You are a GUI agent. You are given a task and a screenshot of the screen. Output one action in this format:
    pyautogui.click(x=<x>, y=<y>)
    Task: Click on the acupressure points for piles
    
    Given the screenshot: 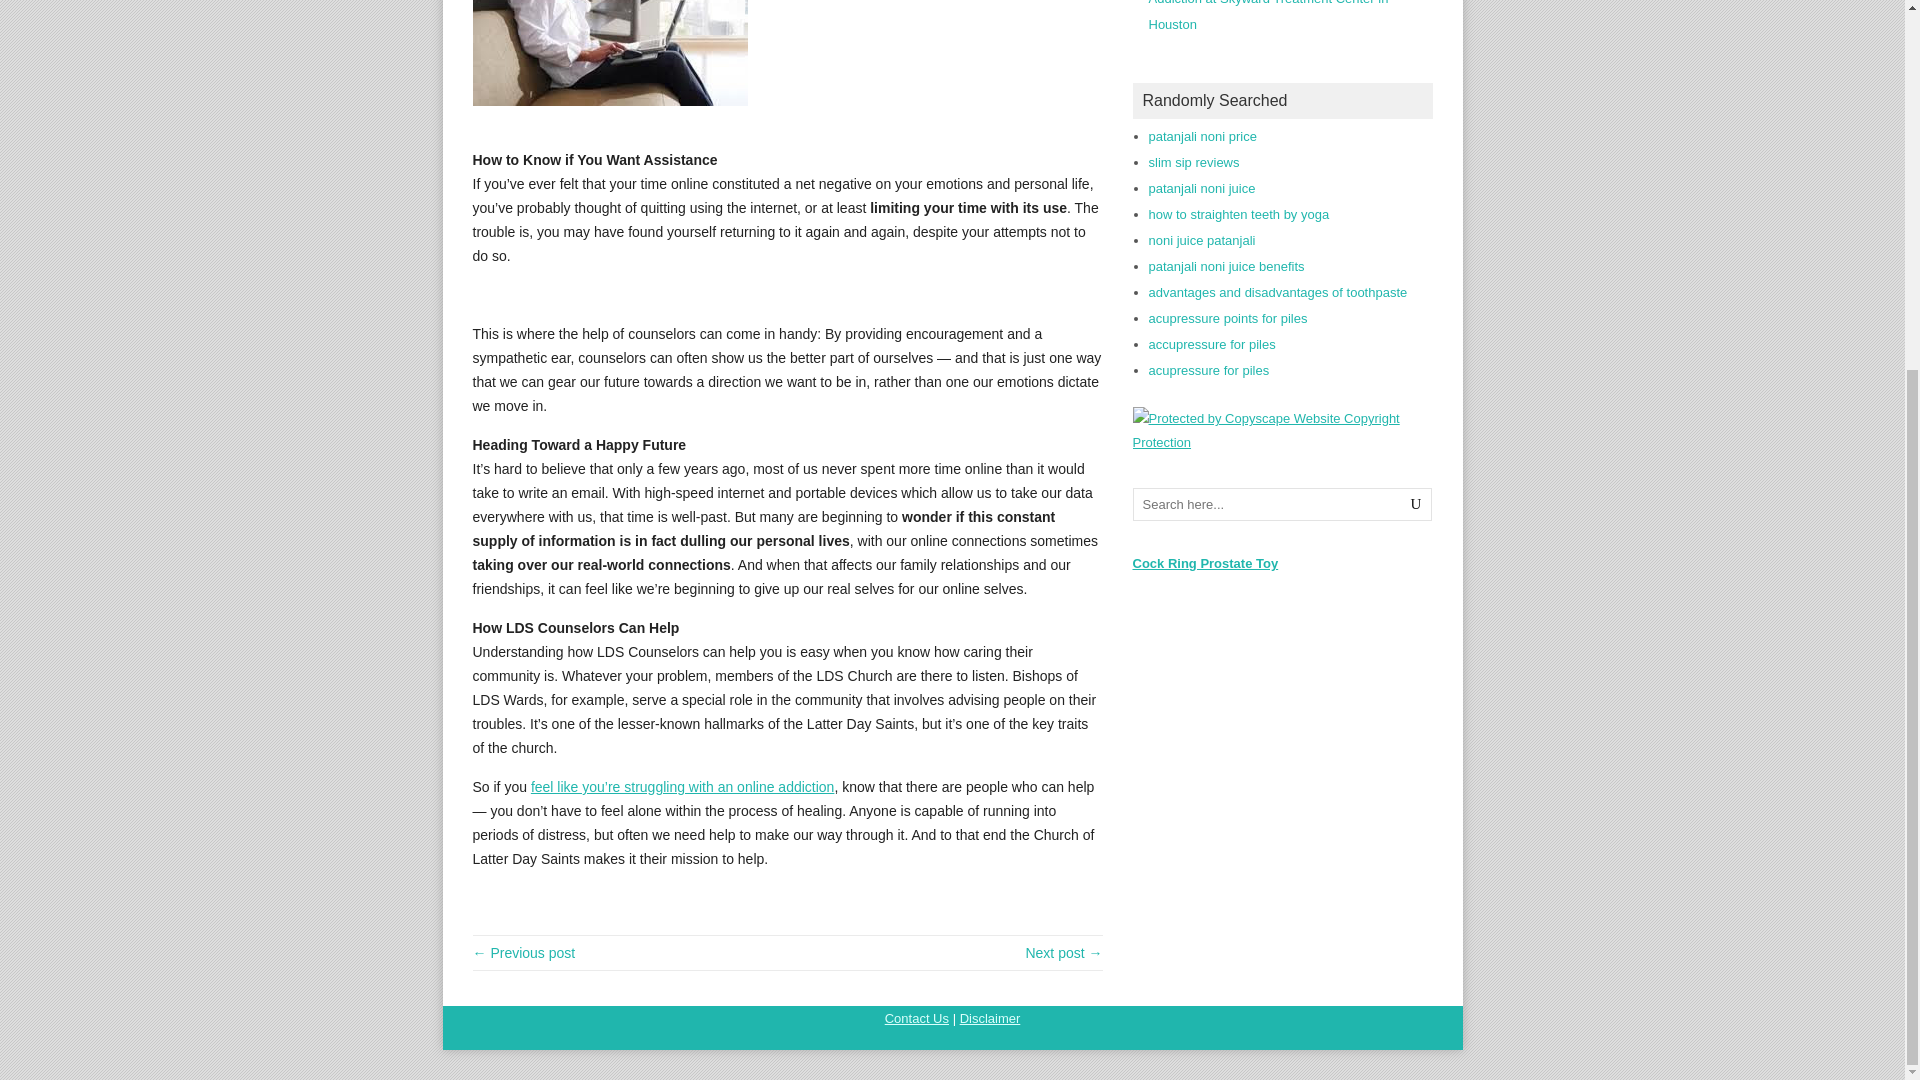 What is the action you would take?
    pyautogui.click(x=1228, y=318)
    